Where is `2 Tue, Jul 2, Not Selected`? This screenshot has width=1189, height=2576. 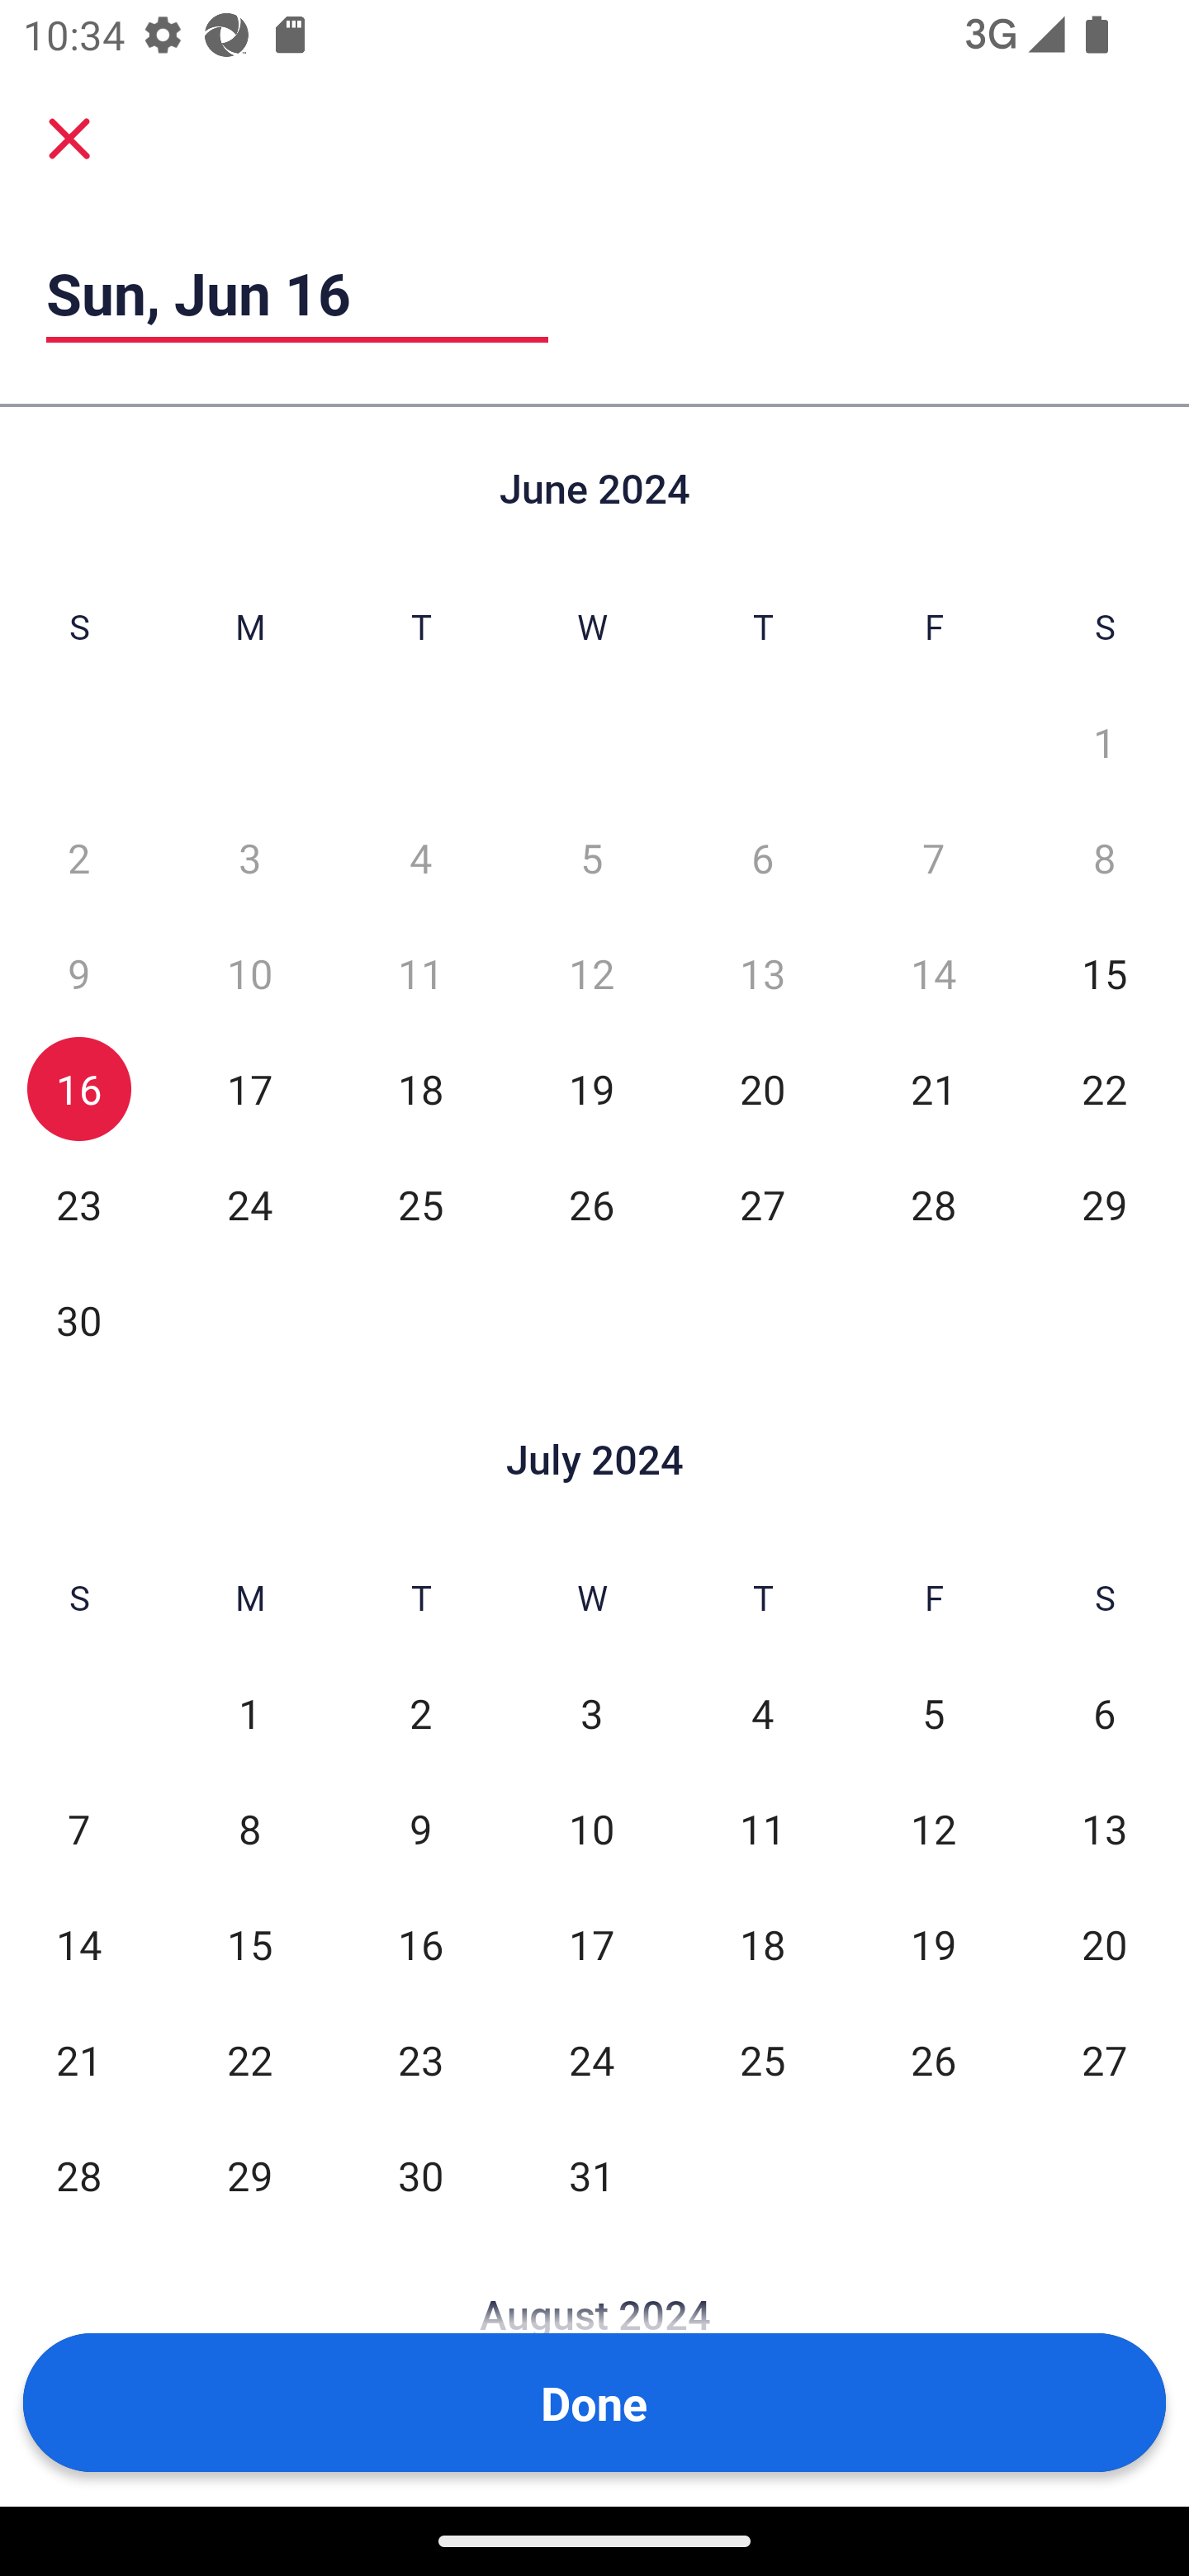
2 Tue, Jul 2, Not Selected is located at coordinates (421, 1714).